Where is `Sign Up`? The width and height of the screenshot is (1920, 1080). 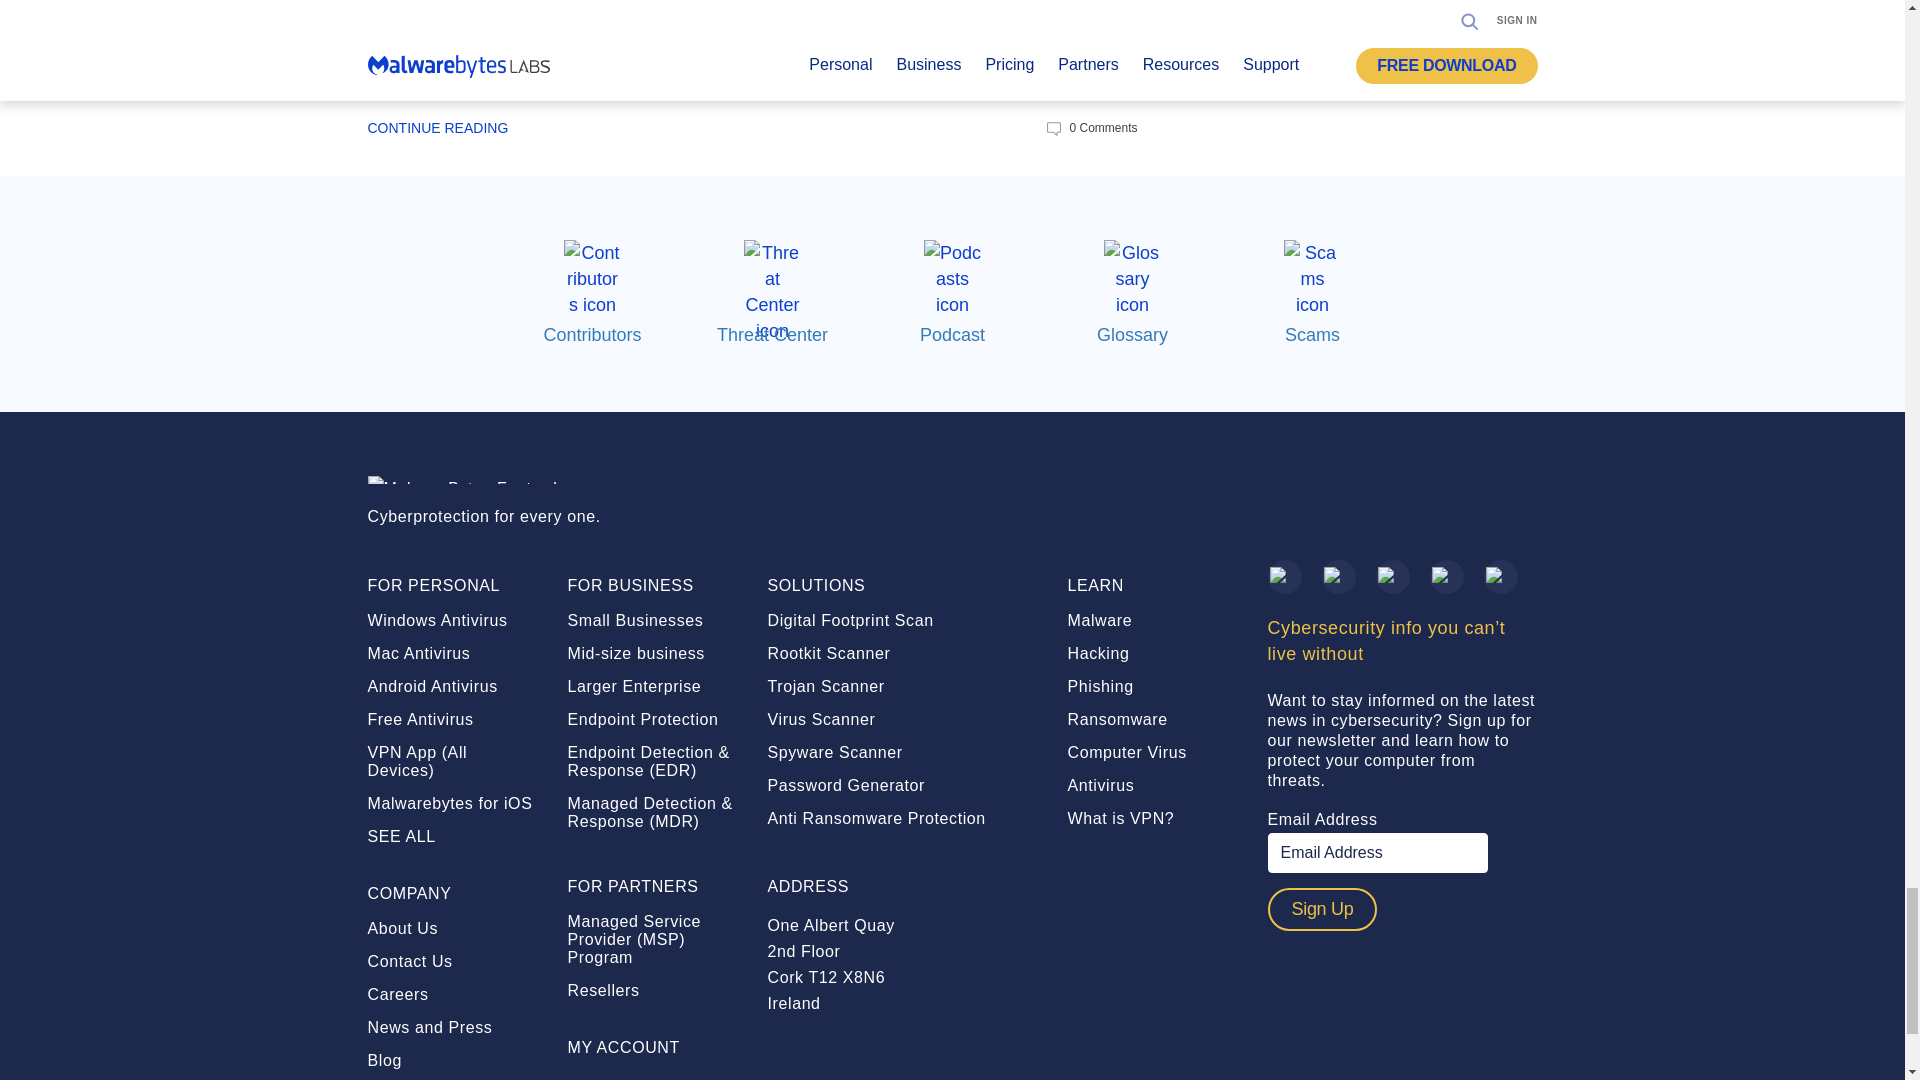
Sign Up is located at coordinates (1322, 908).